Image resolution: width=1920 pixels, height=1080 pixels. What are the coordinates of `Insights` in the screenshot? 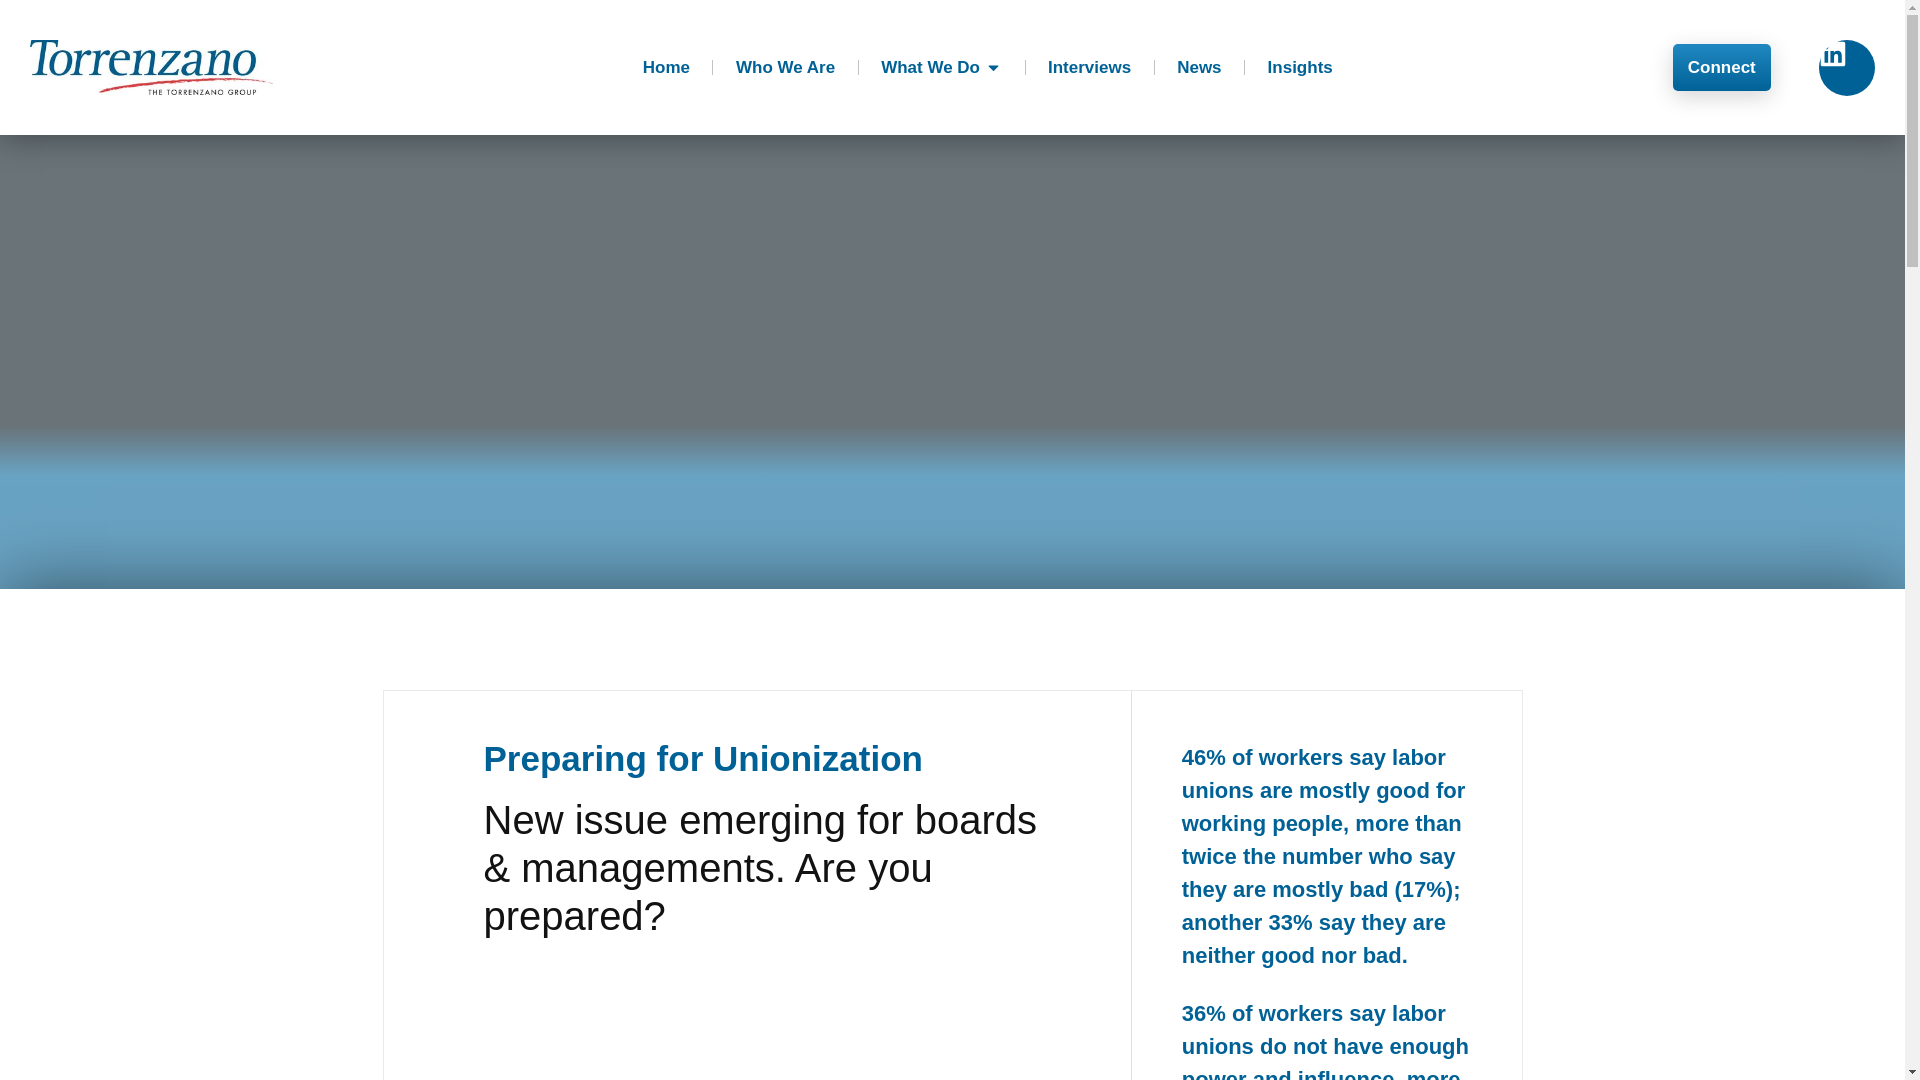 It's located at (1300, 68).